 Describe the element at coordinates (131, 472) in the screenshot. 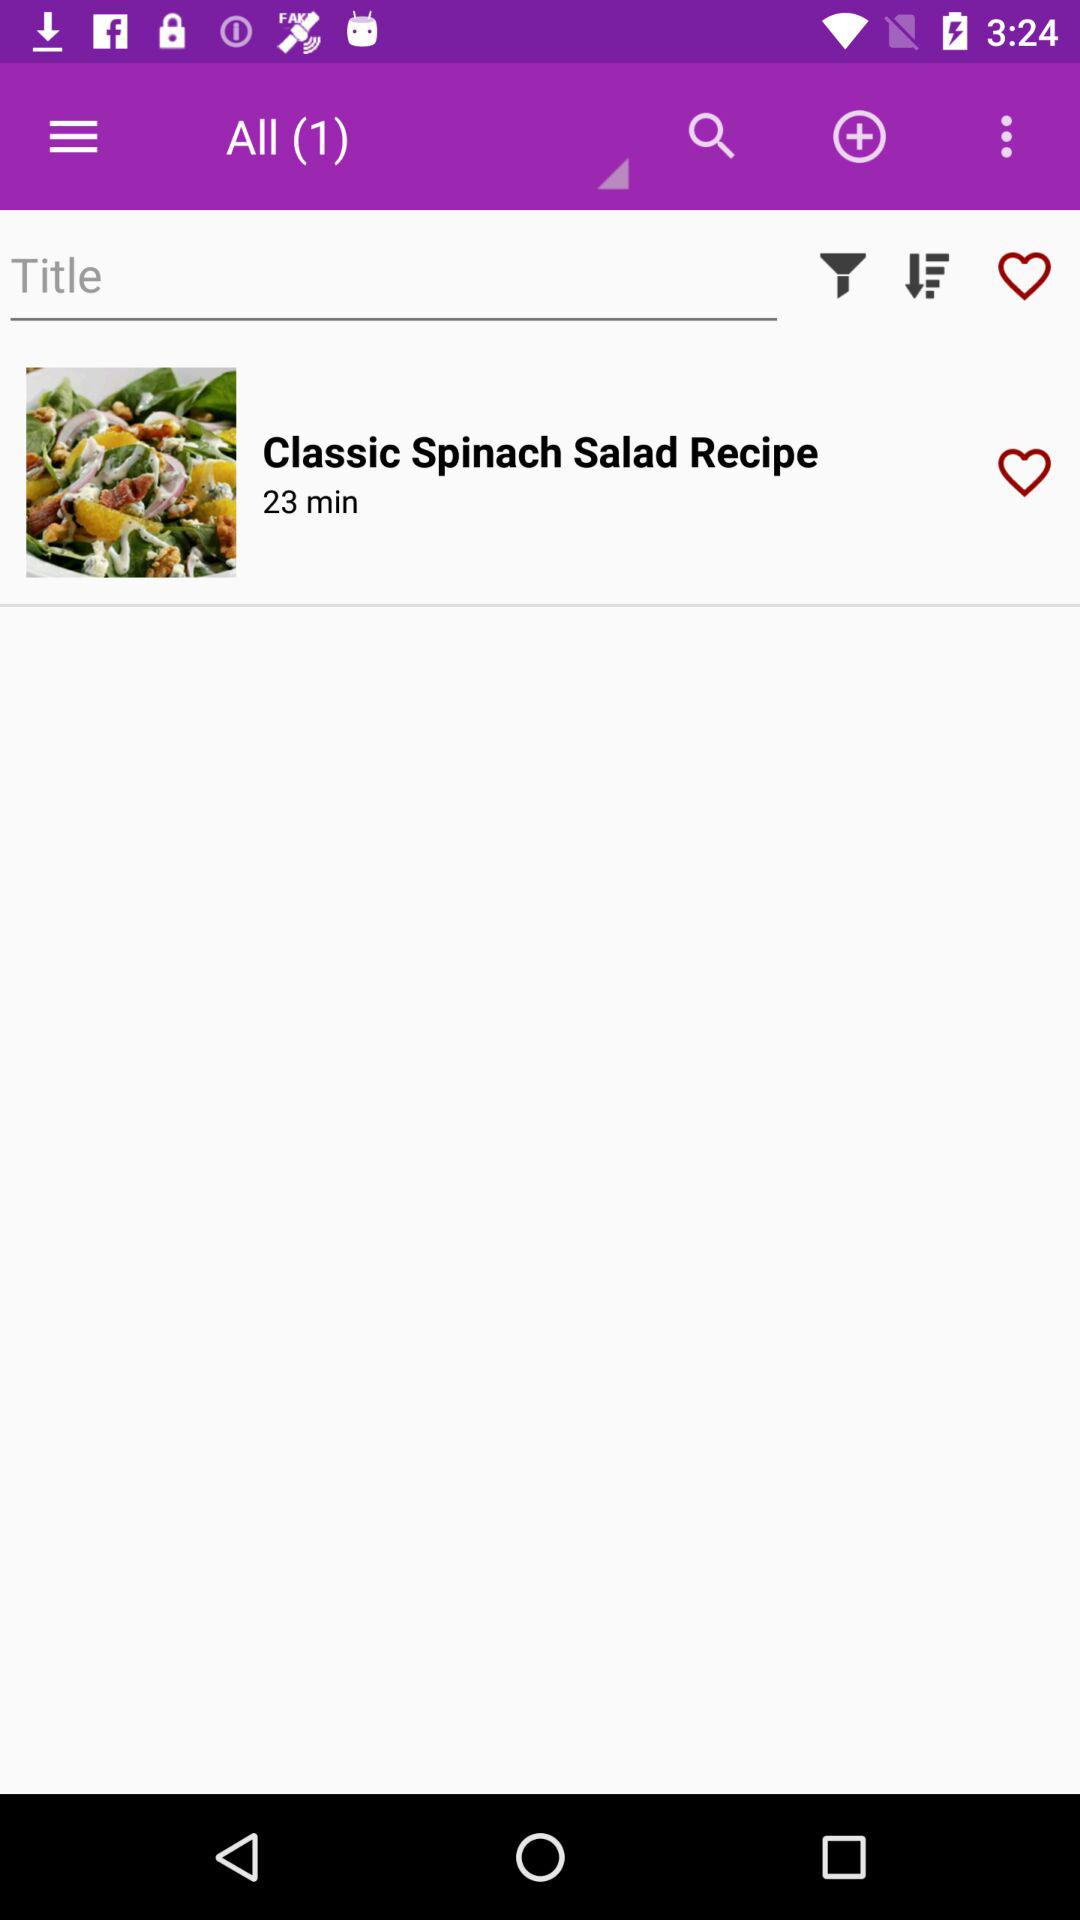

I see `get the slad` at that location.